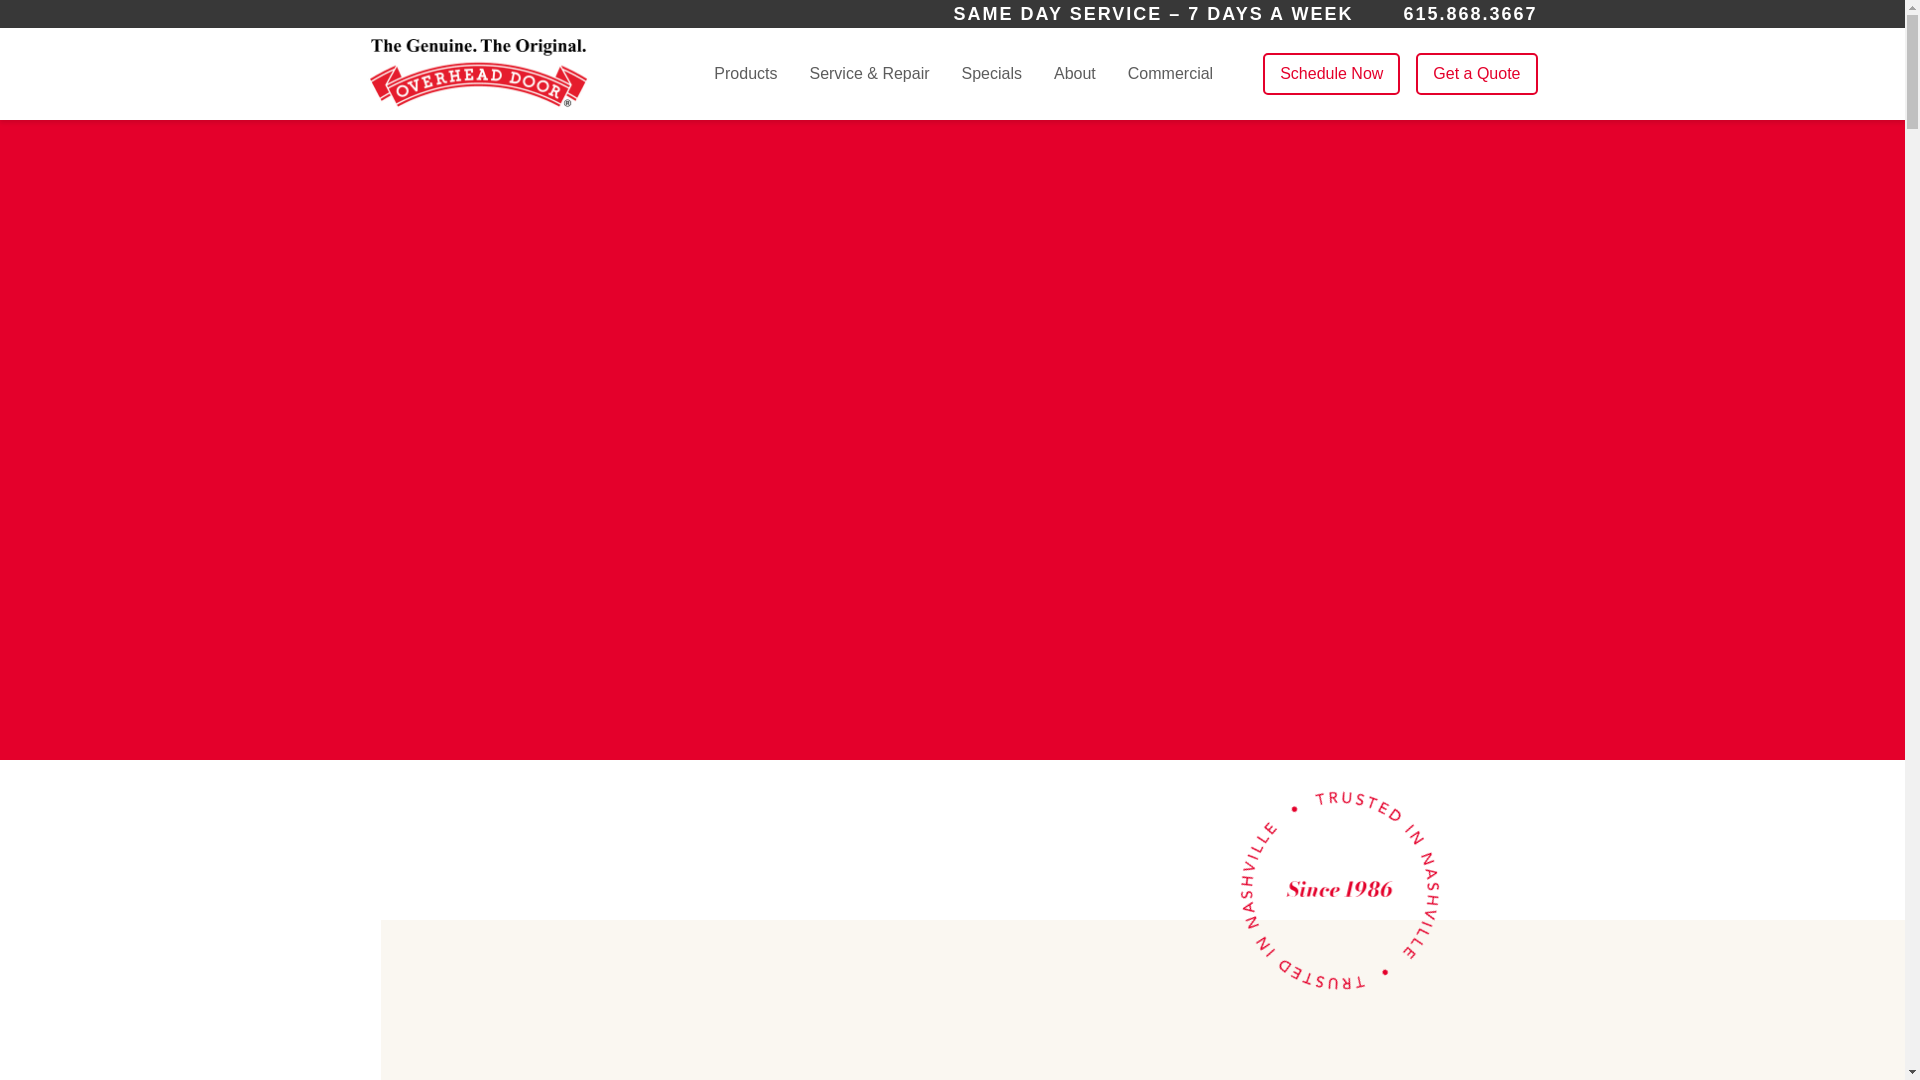  Describe the element at coordinates (746, 74) in the screenshot. I see `Products` at that location.